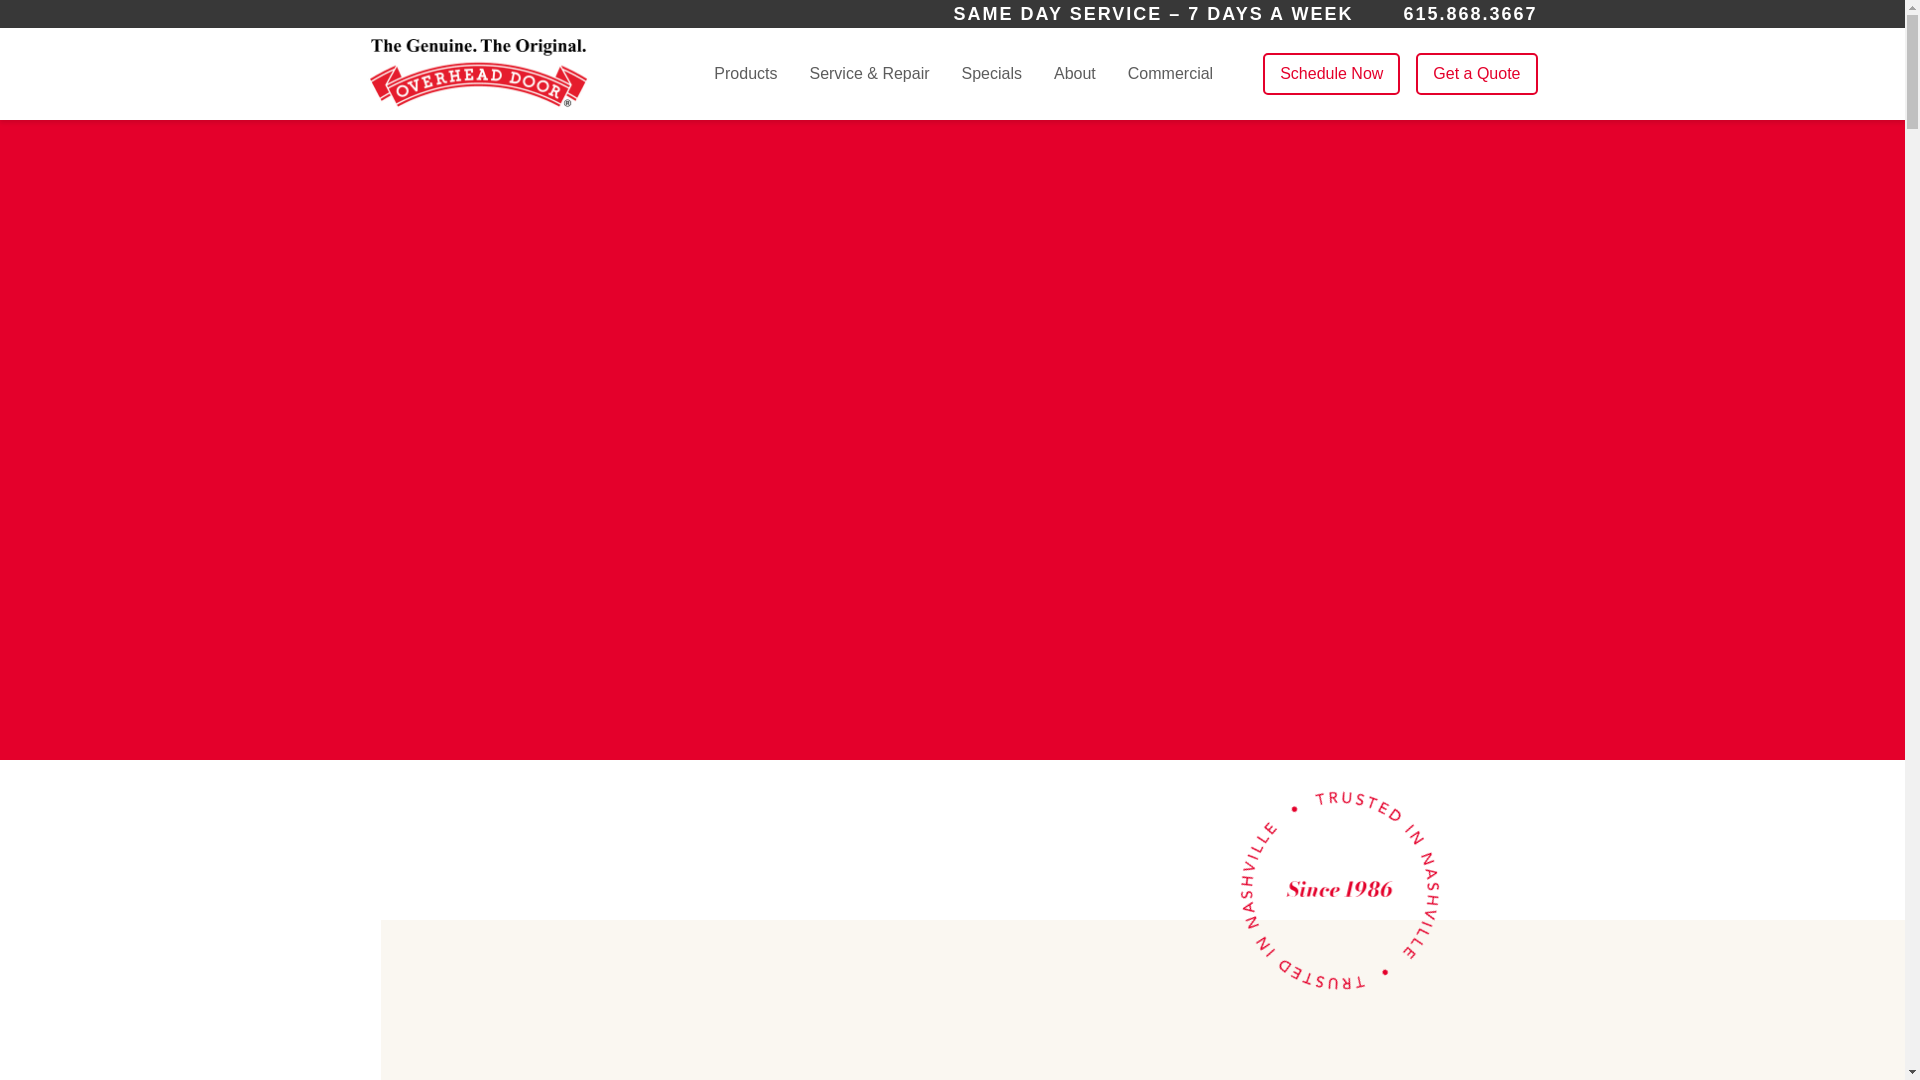  Describe the element at coordinates (746, 74) in the screenshot. I see `Products` at that location.